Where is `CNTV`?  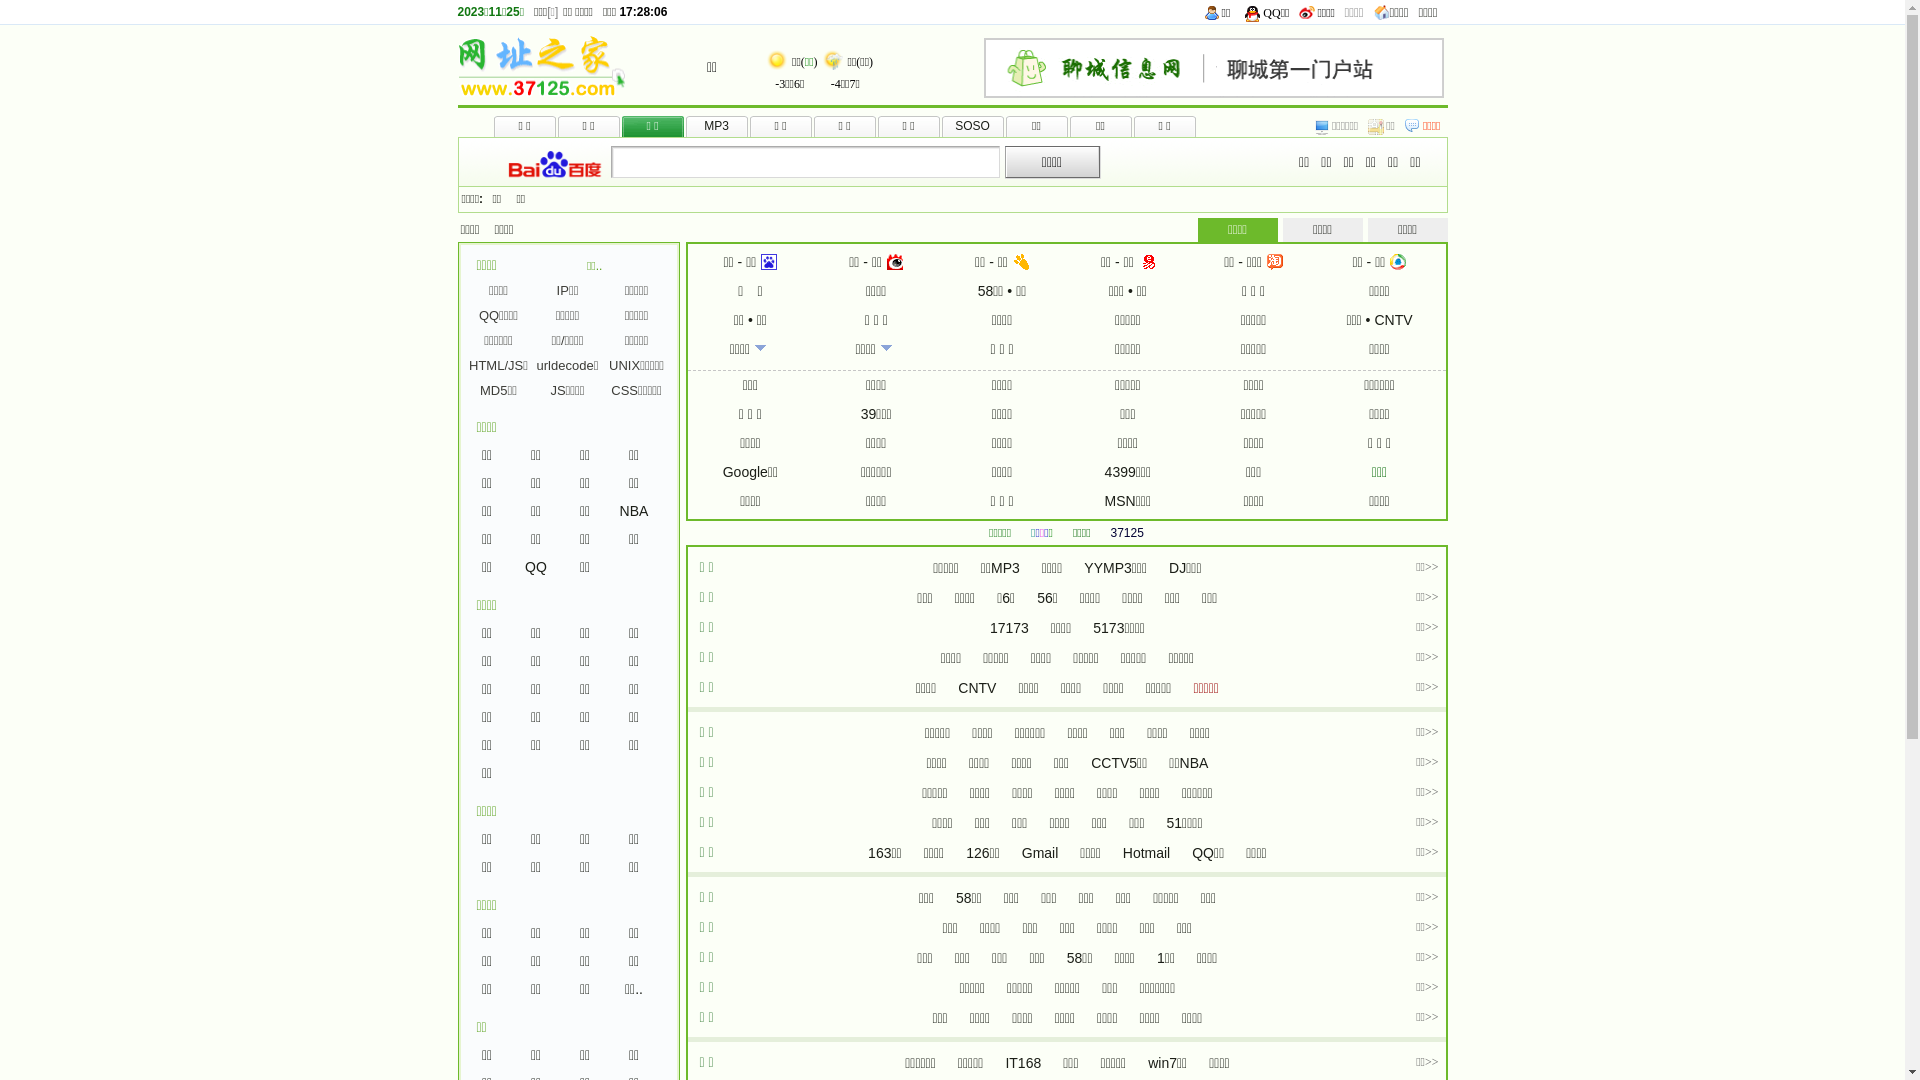 CNTV is located at coordinates (976, 688).